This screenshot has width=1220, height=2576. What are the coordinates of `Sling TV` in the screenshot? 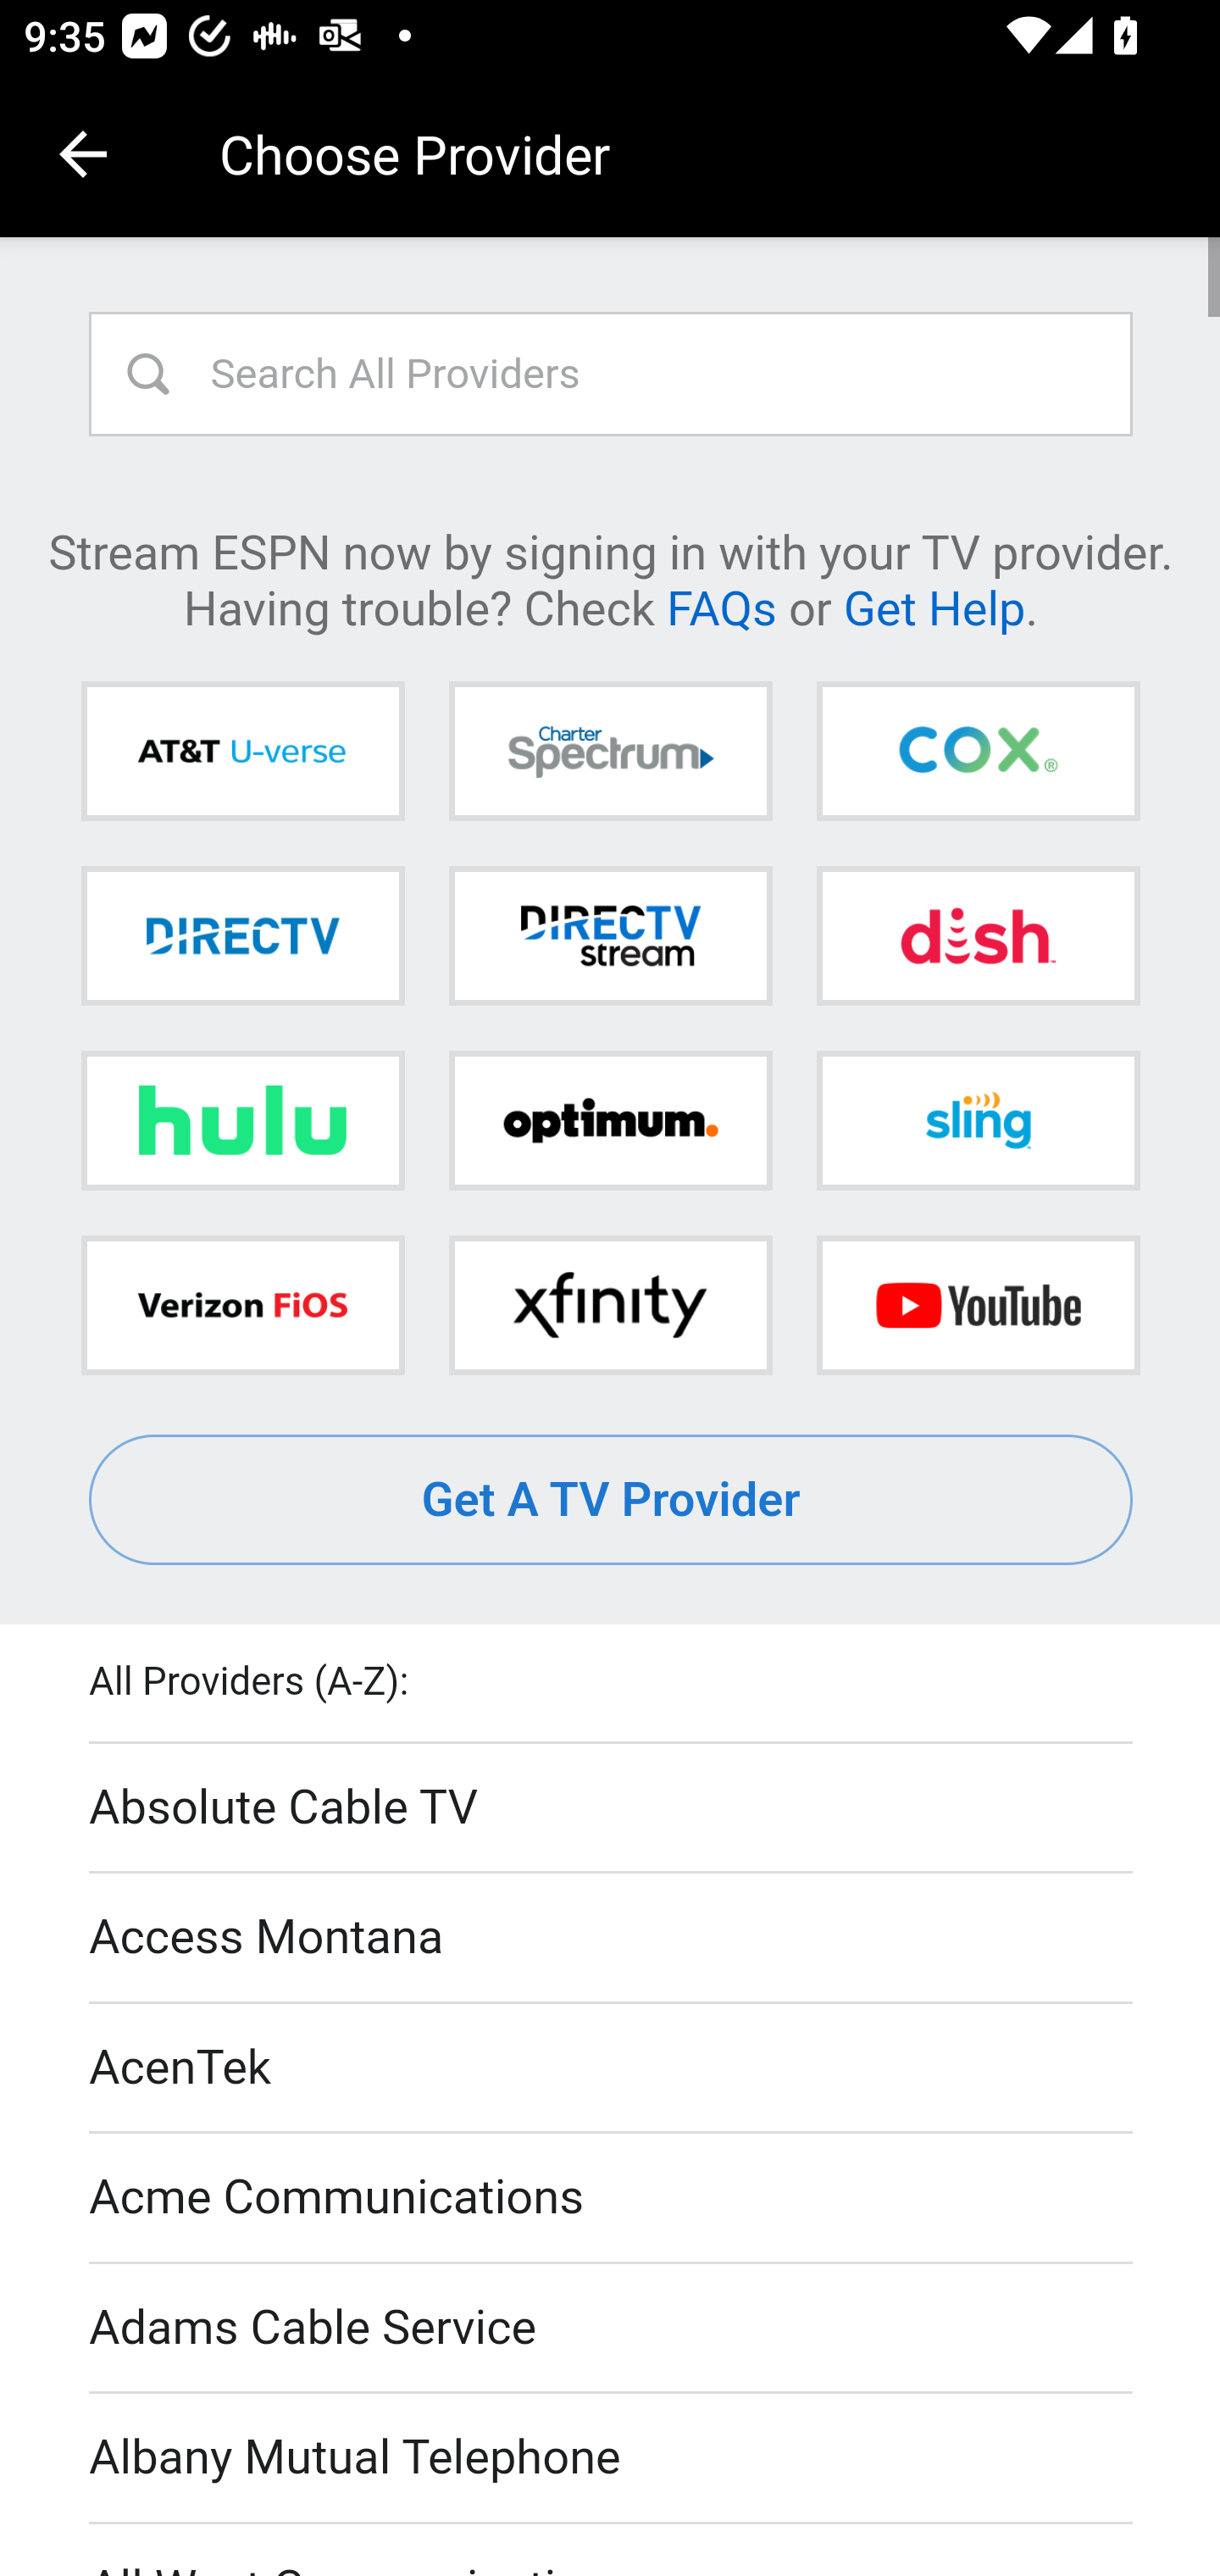 It's located at (978, 1120).